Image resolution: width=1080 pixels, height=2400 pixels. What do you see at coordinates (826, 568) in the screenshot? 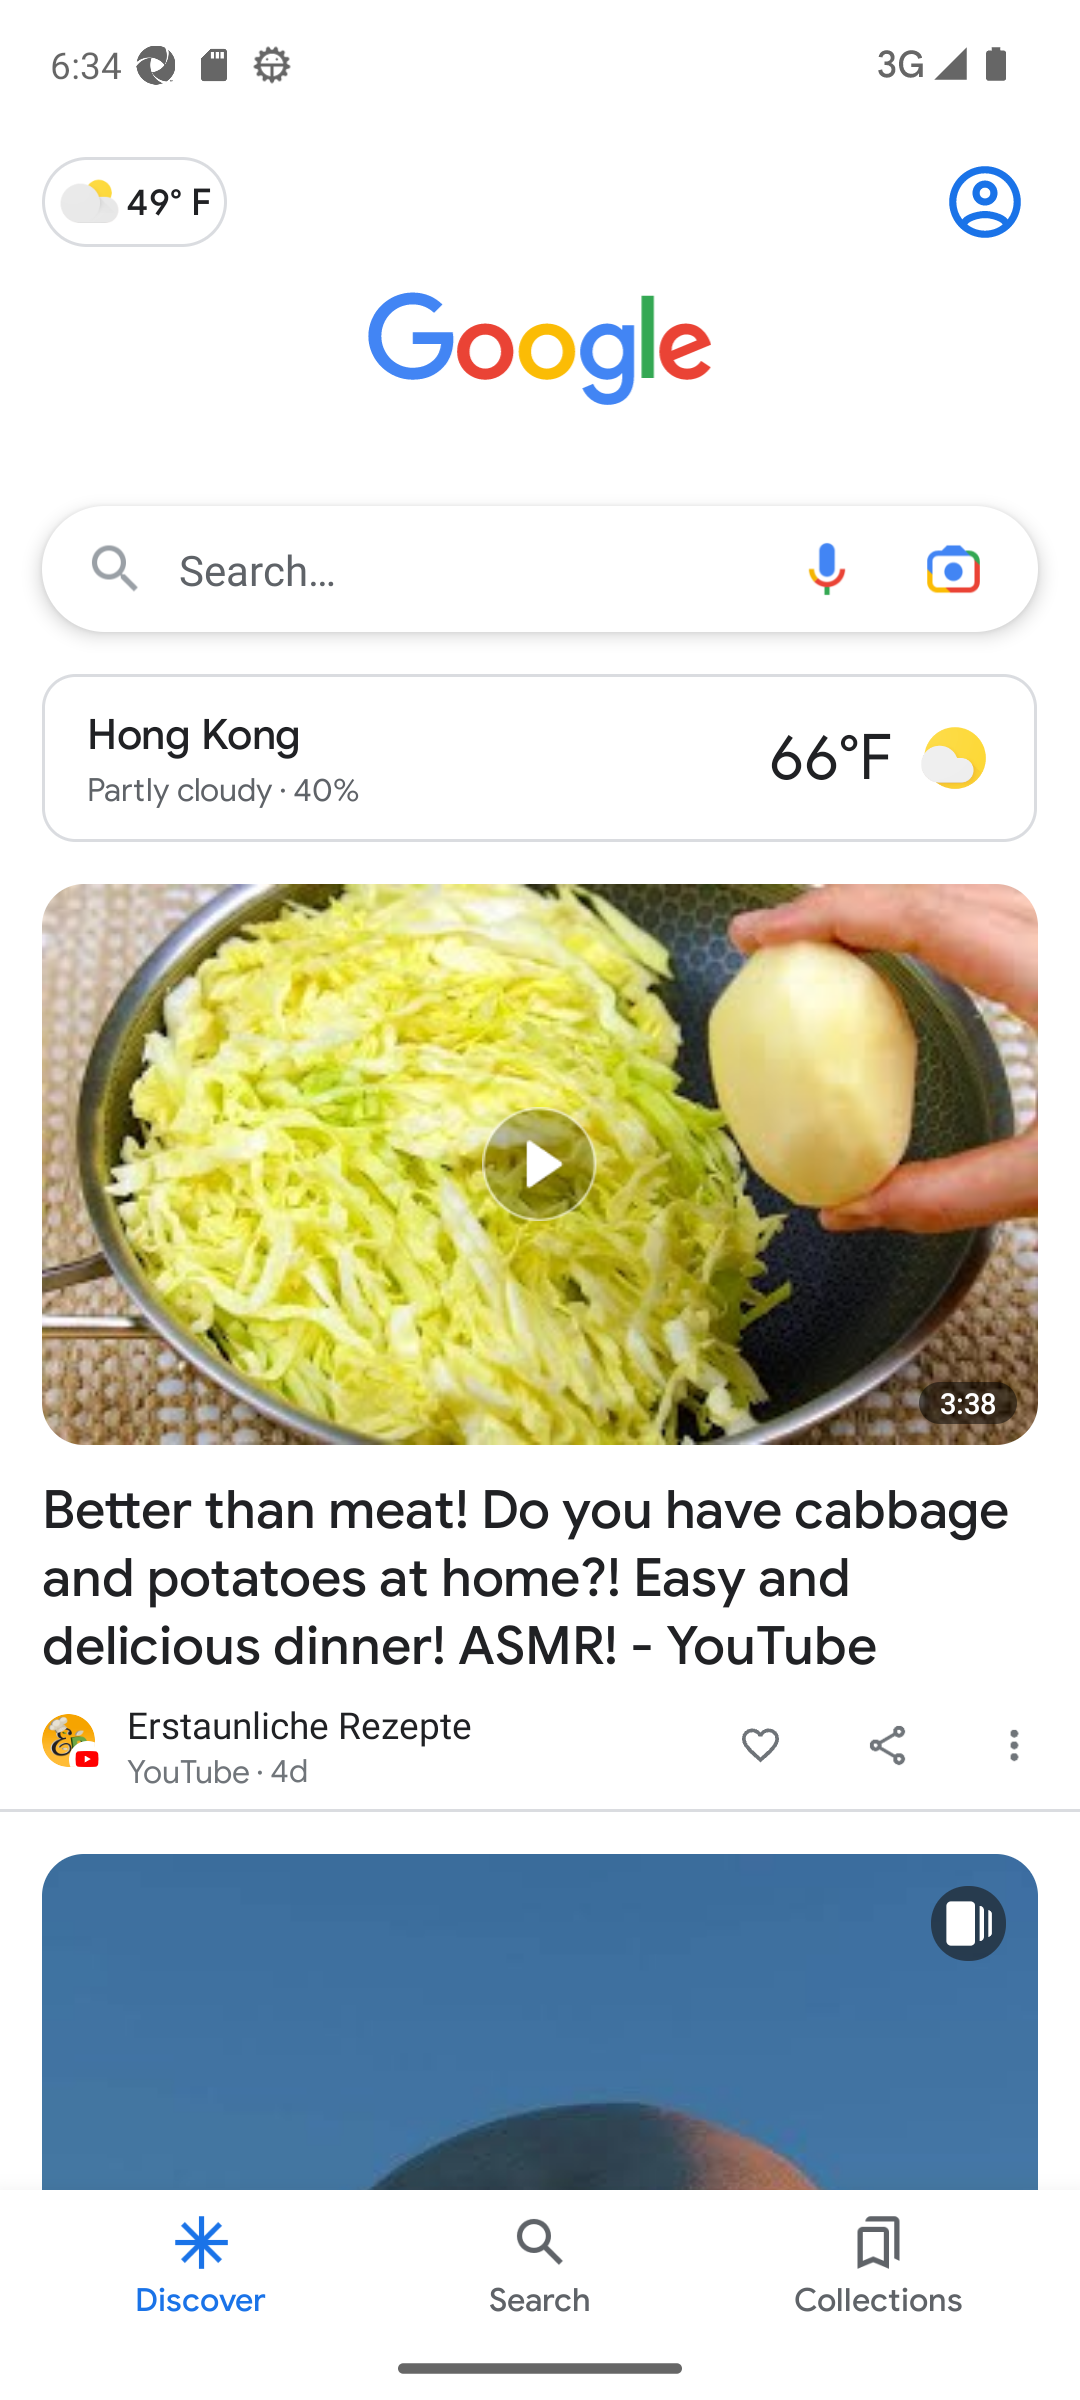
I see `Voice search` at bounding box center [826, 568].